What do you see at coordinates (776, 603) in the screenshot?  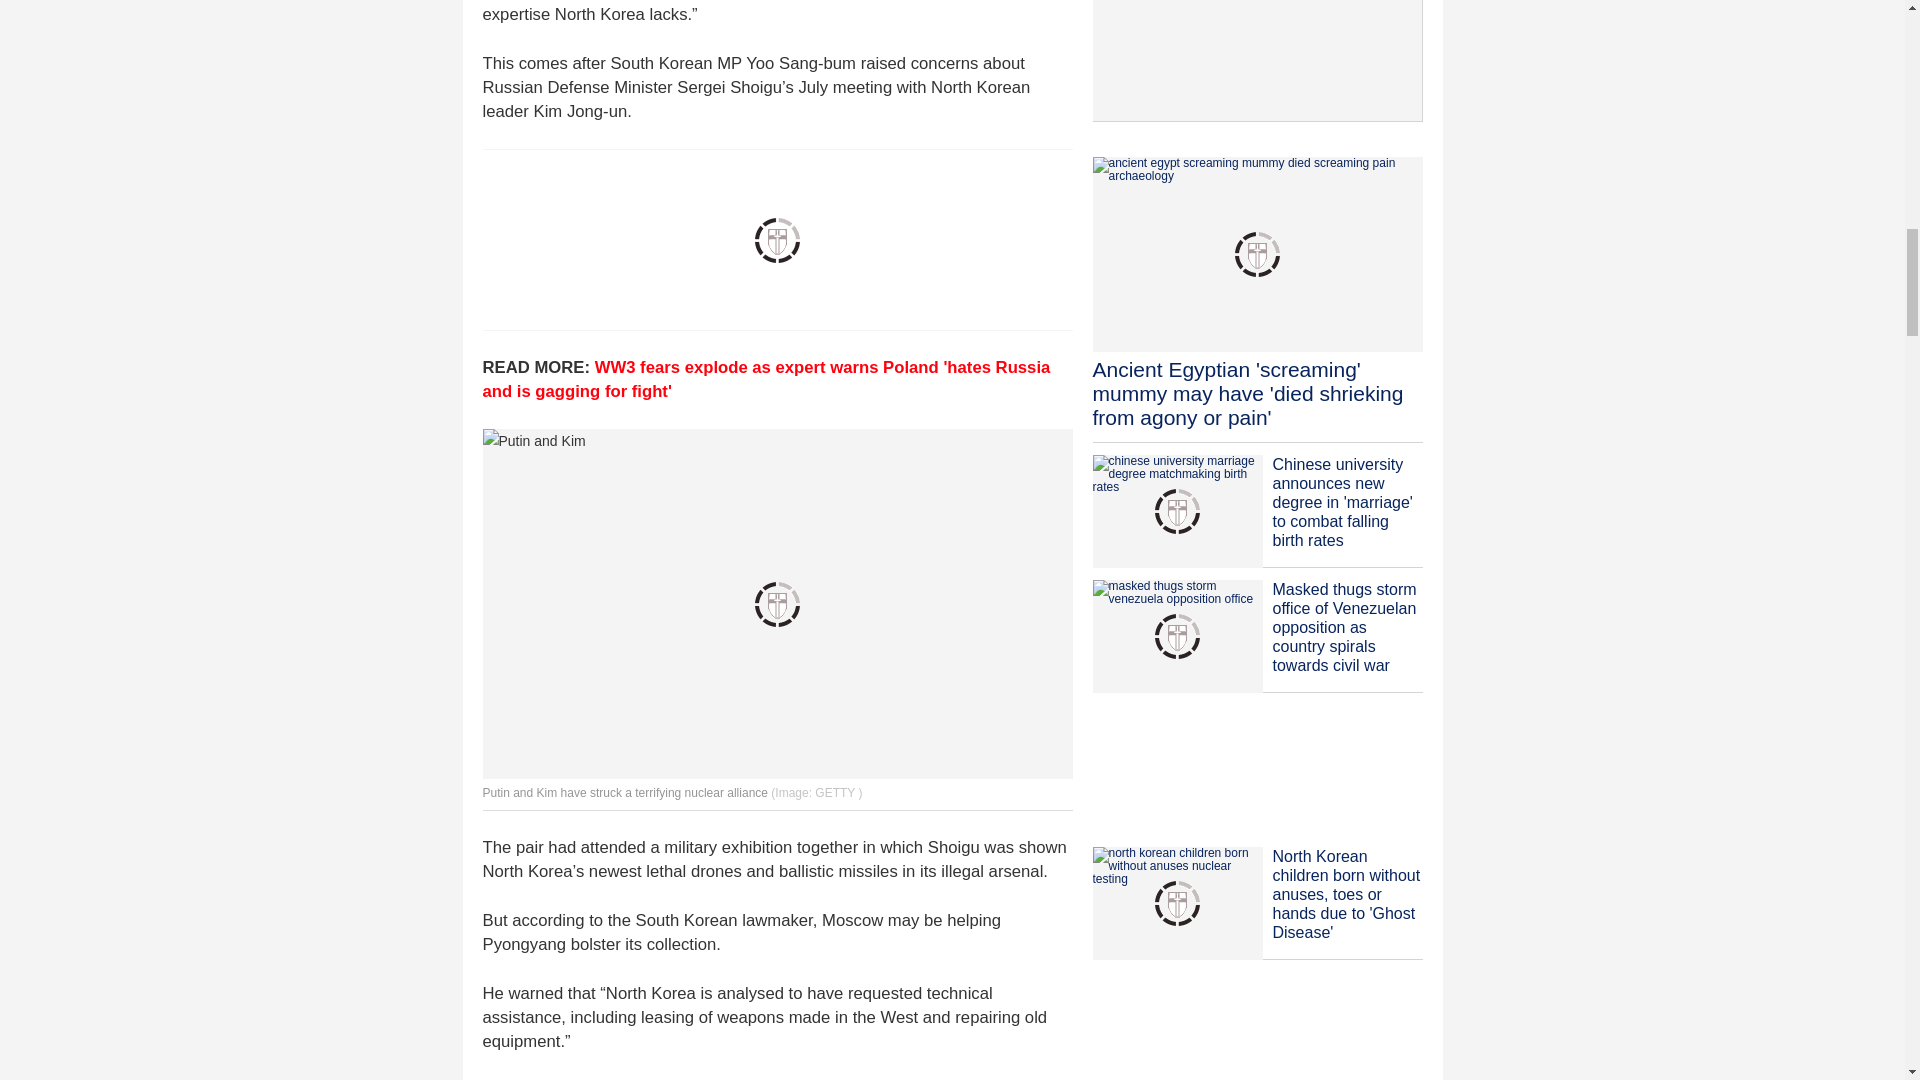 I see `Putin and Kim ` at bounding box center [776, 603].